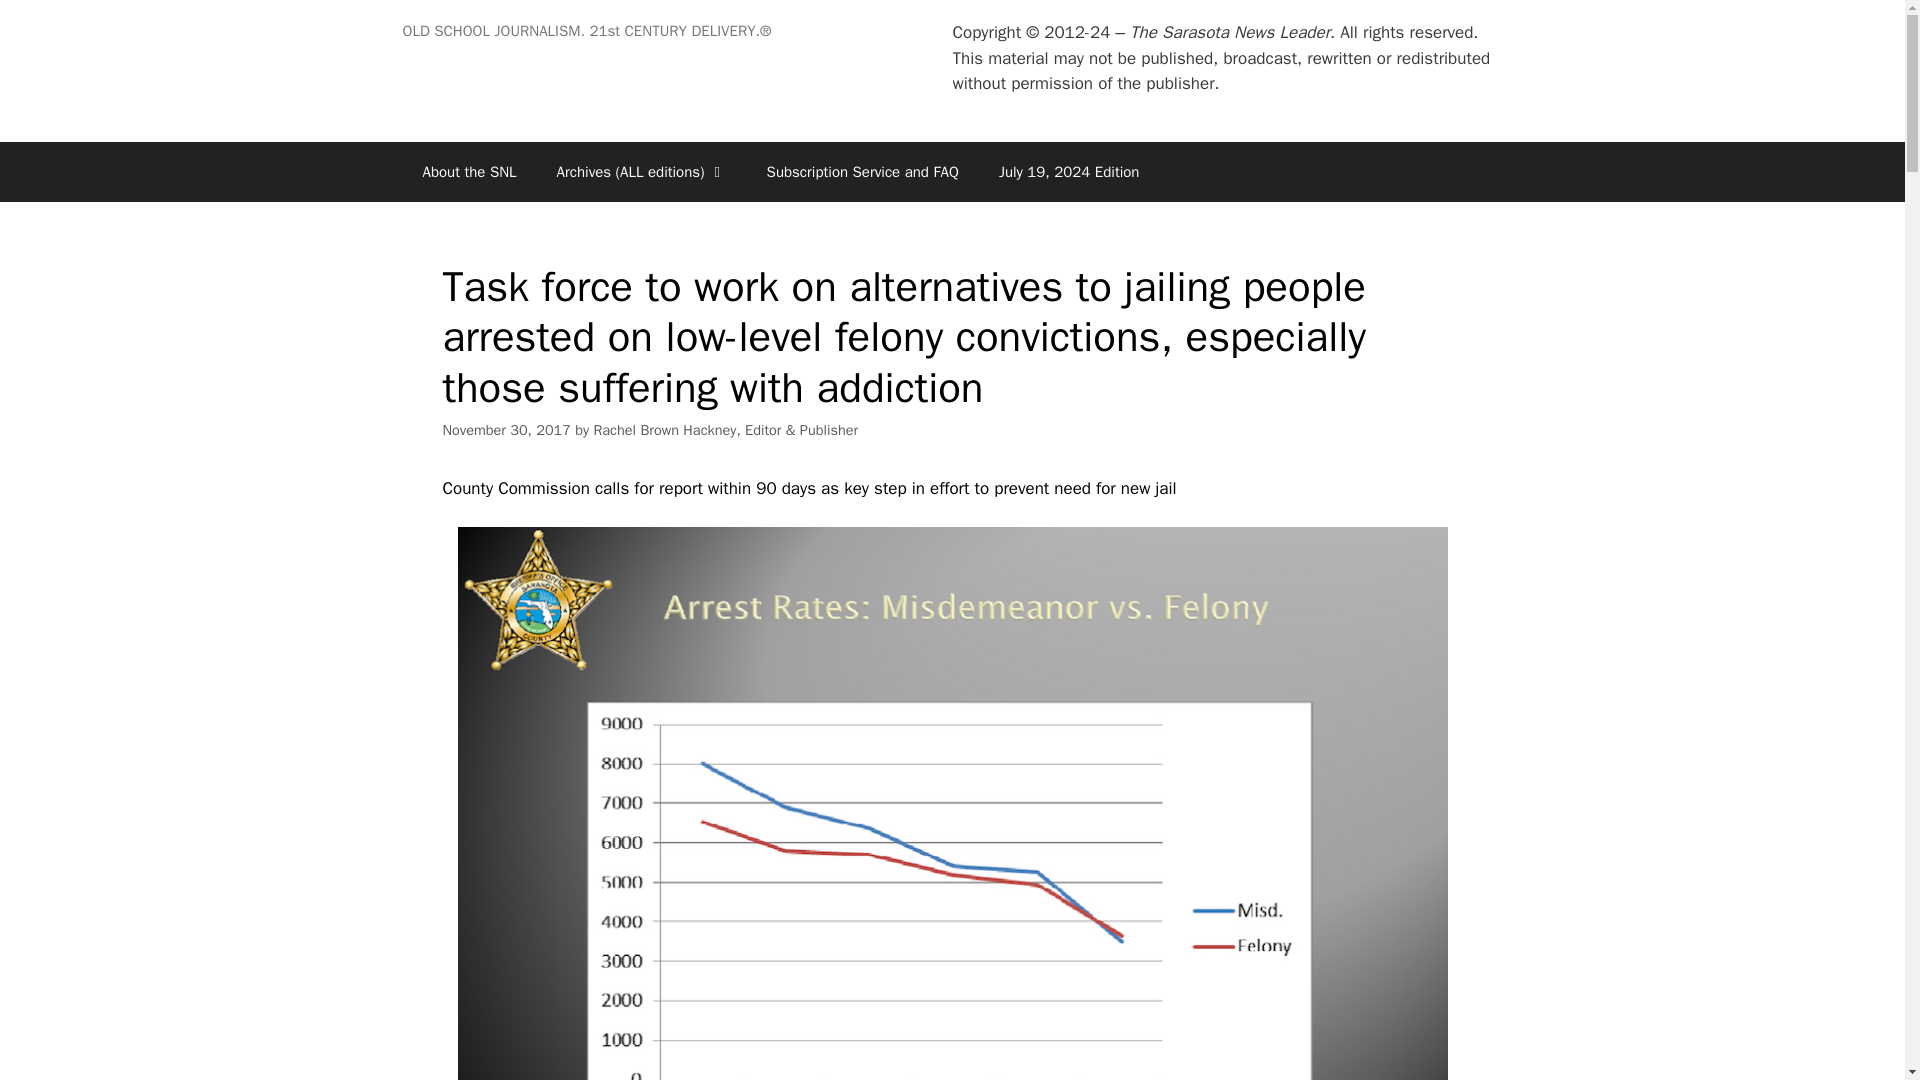  I want to click on About the SNL, so click(468, 171).